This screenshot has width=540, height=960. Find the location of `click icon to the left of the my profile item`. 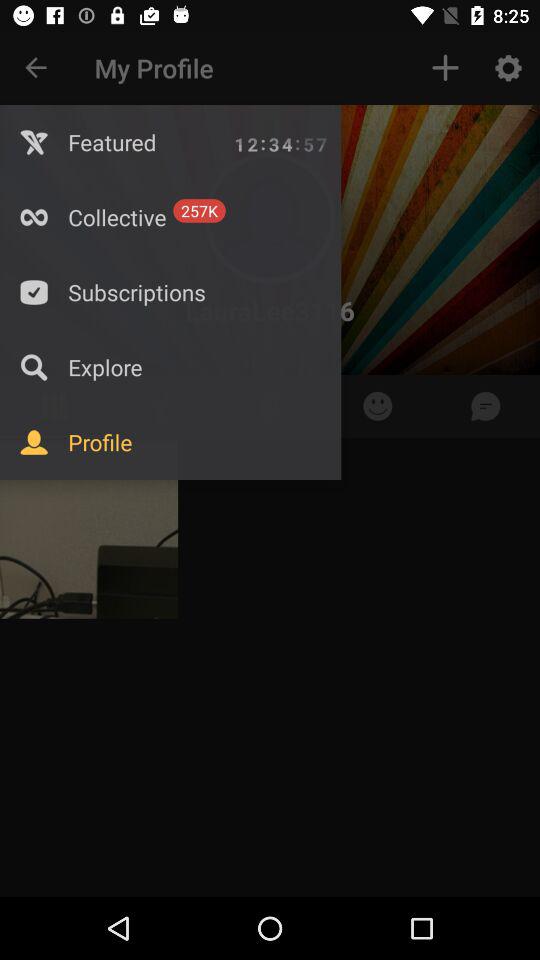

click icon to the left of the my profile item is located at coordinates (36, 68).